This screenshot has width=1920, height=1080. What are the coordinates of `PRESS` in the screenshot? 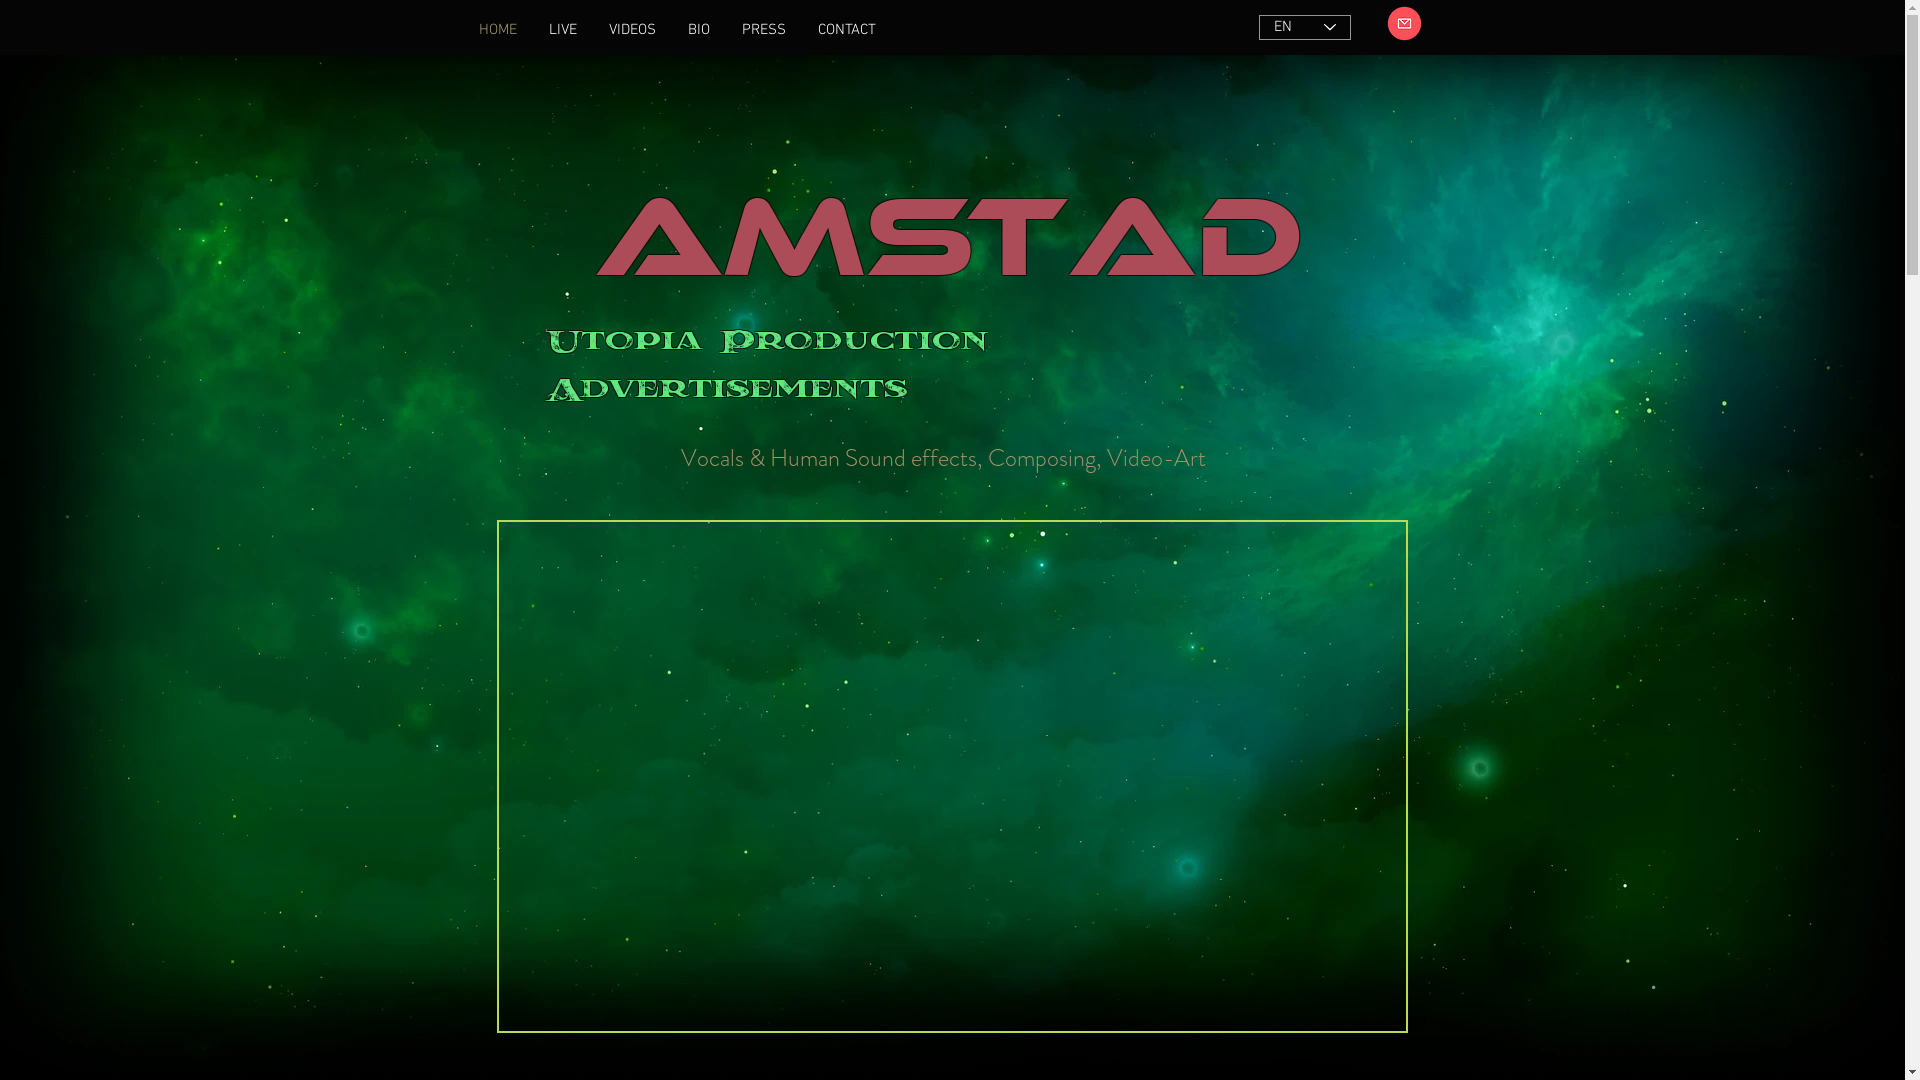 It's located at (764, 30).